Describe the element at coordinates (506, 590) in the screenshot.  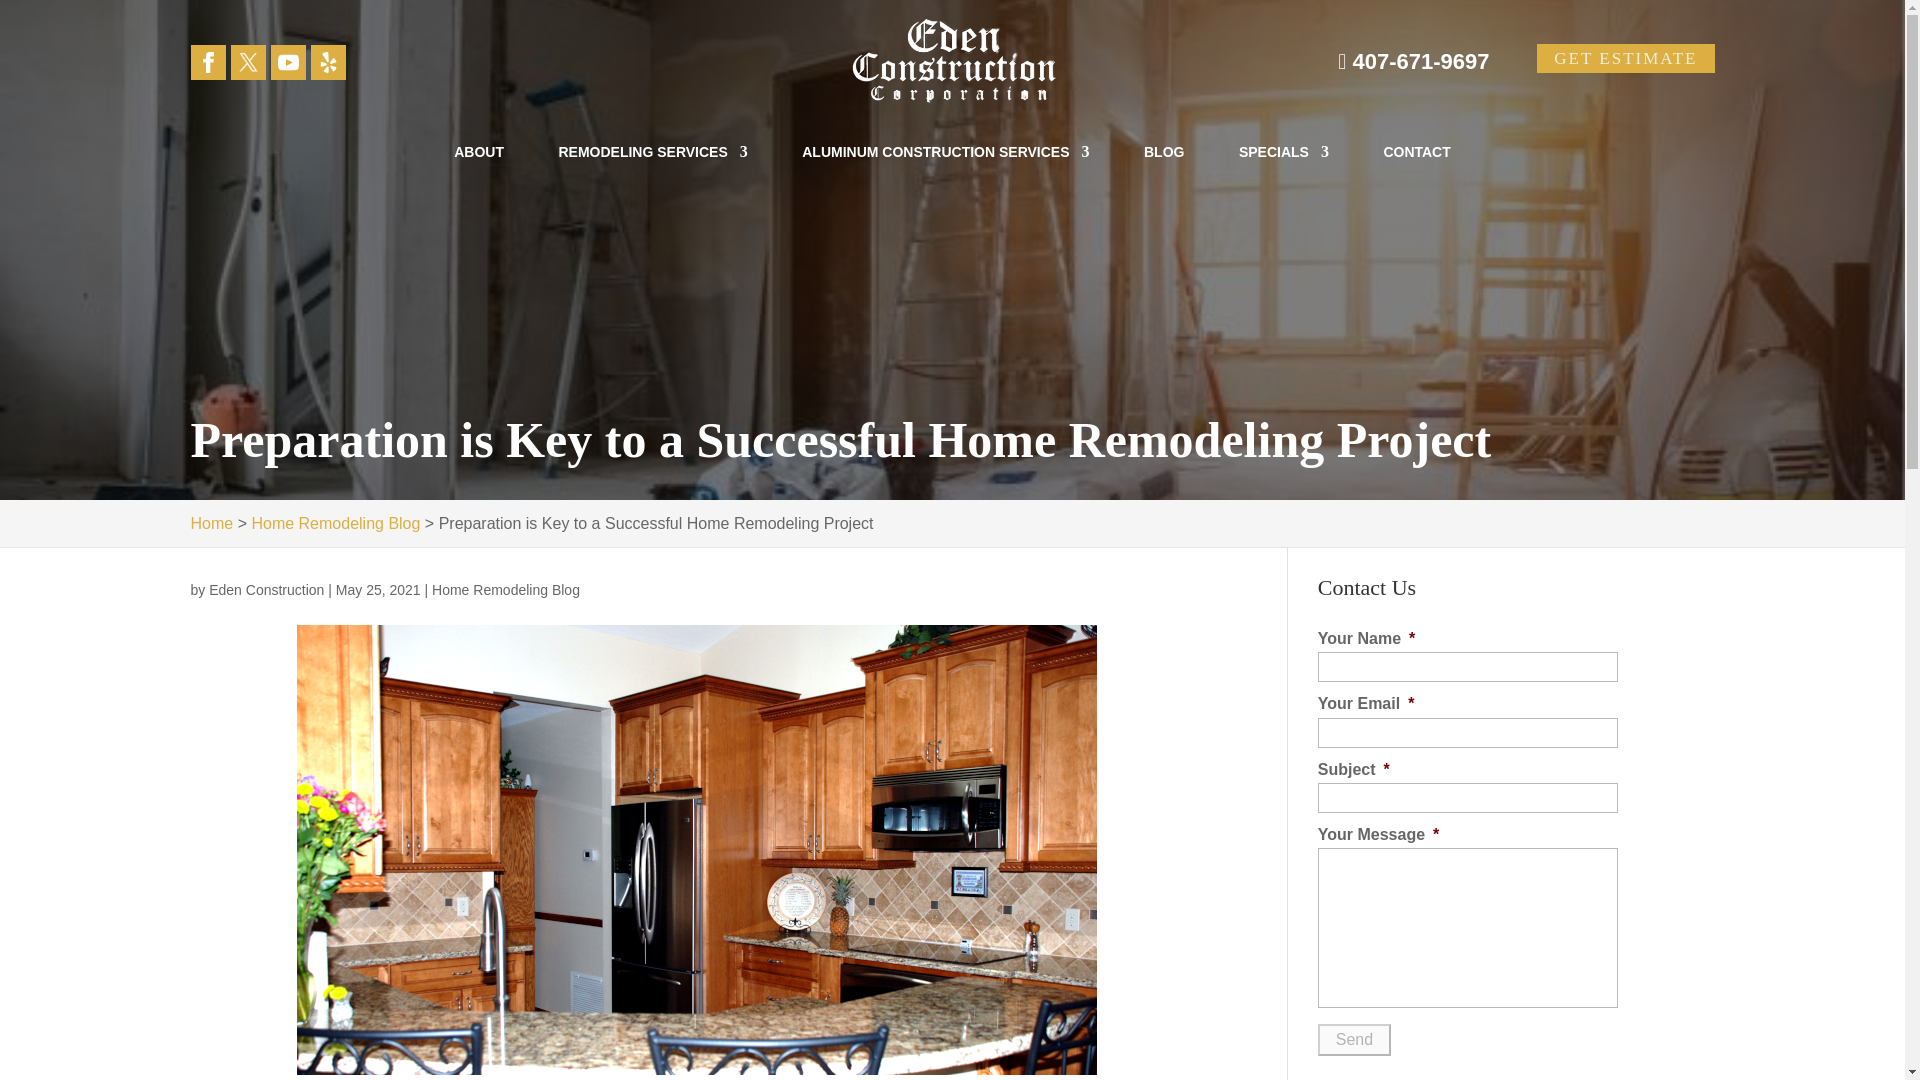
I see `Home Remodeling Blog` at that location.